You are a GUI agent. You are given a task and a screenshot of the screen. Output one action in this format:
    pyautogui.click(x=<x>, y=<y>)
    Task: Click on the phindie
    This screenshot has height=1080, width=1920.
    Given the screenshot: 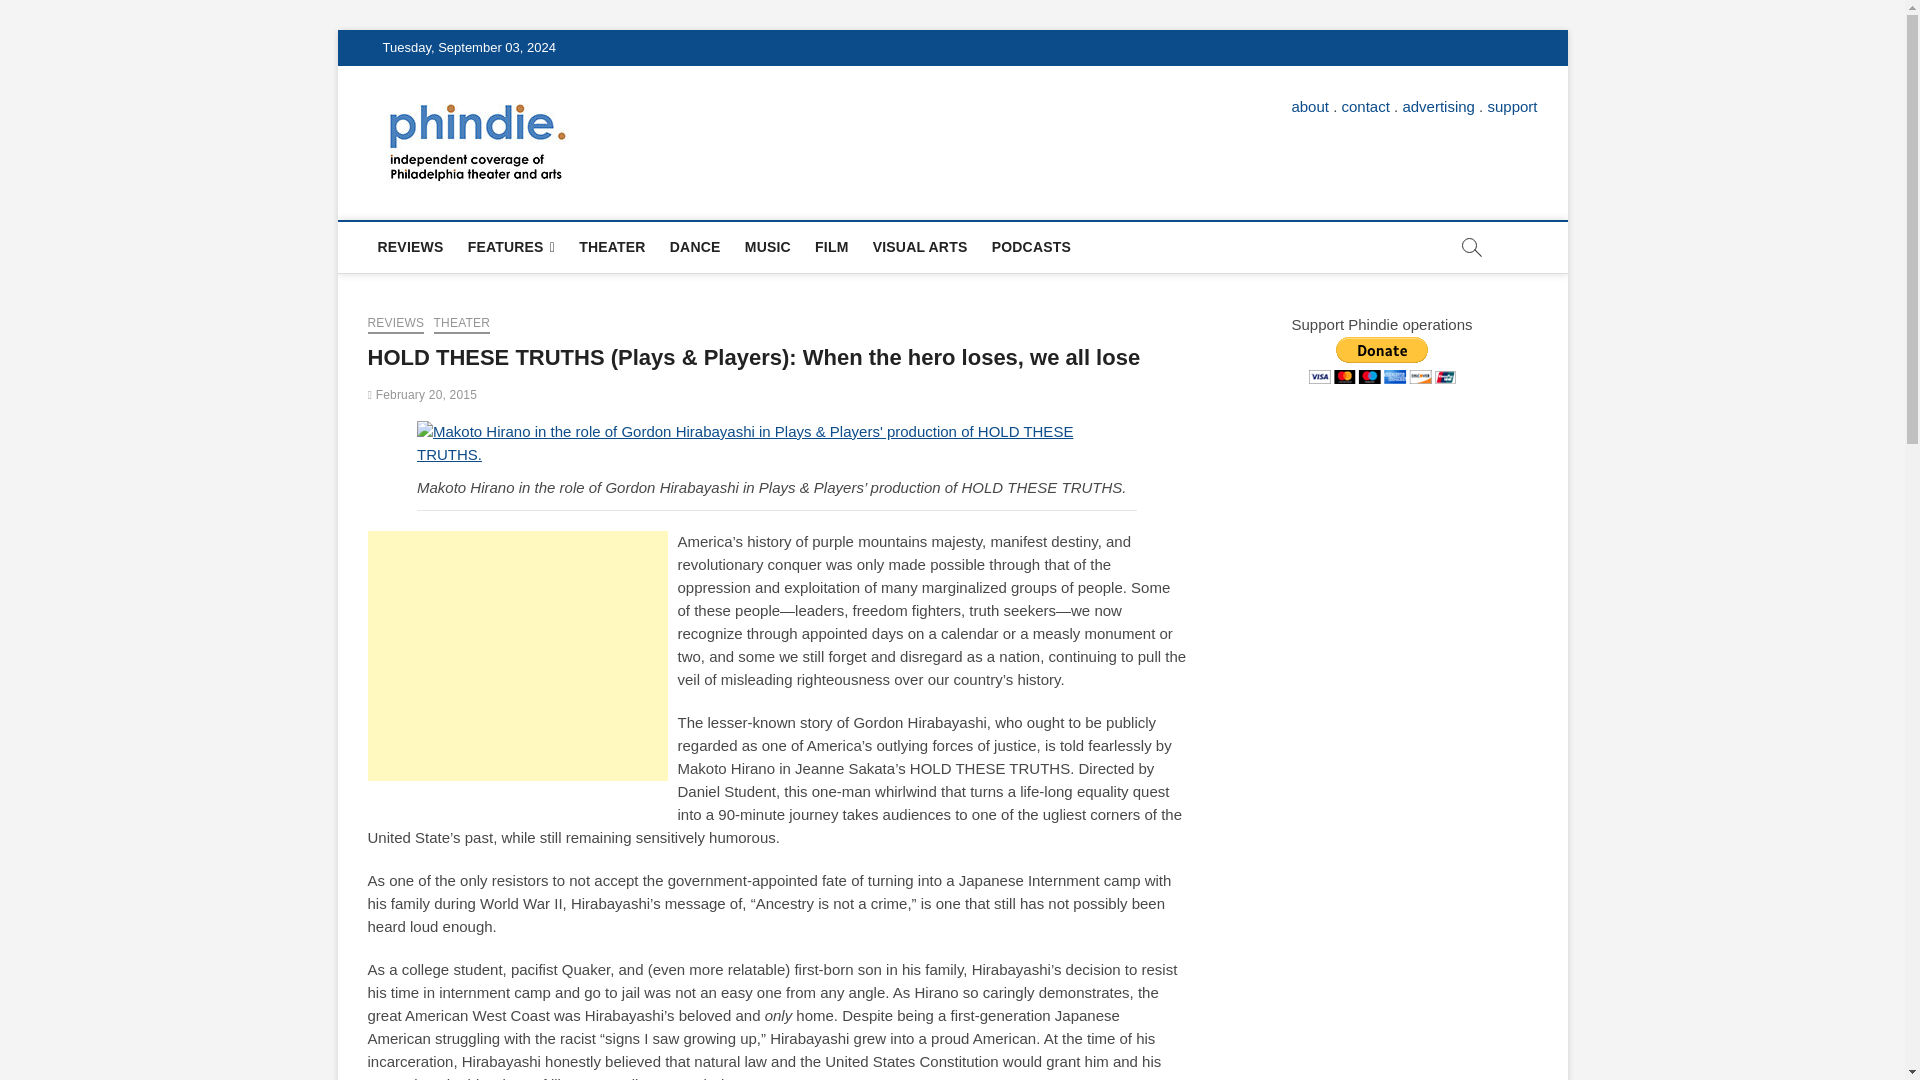 What is the action you would take?
    pyautogui.click(x=632, y=133)
    